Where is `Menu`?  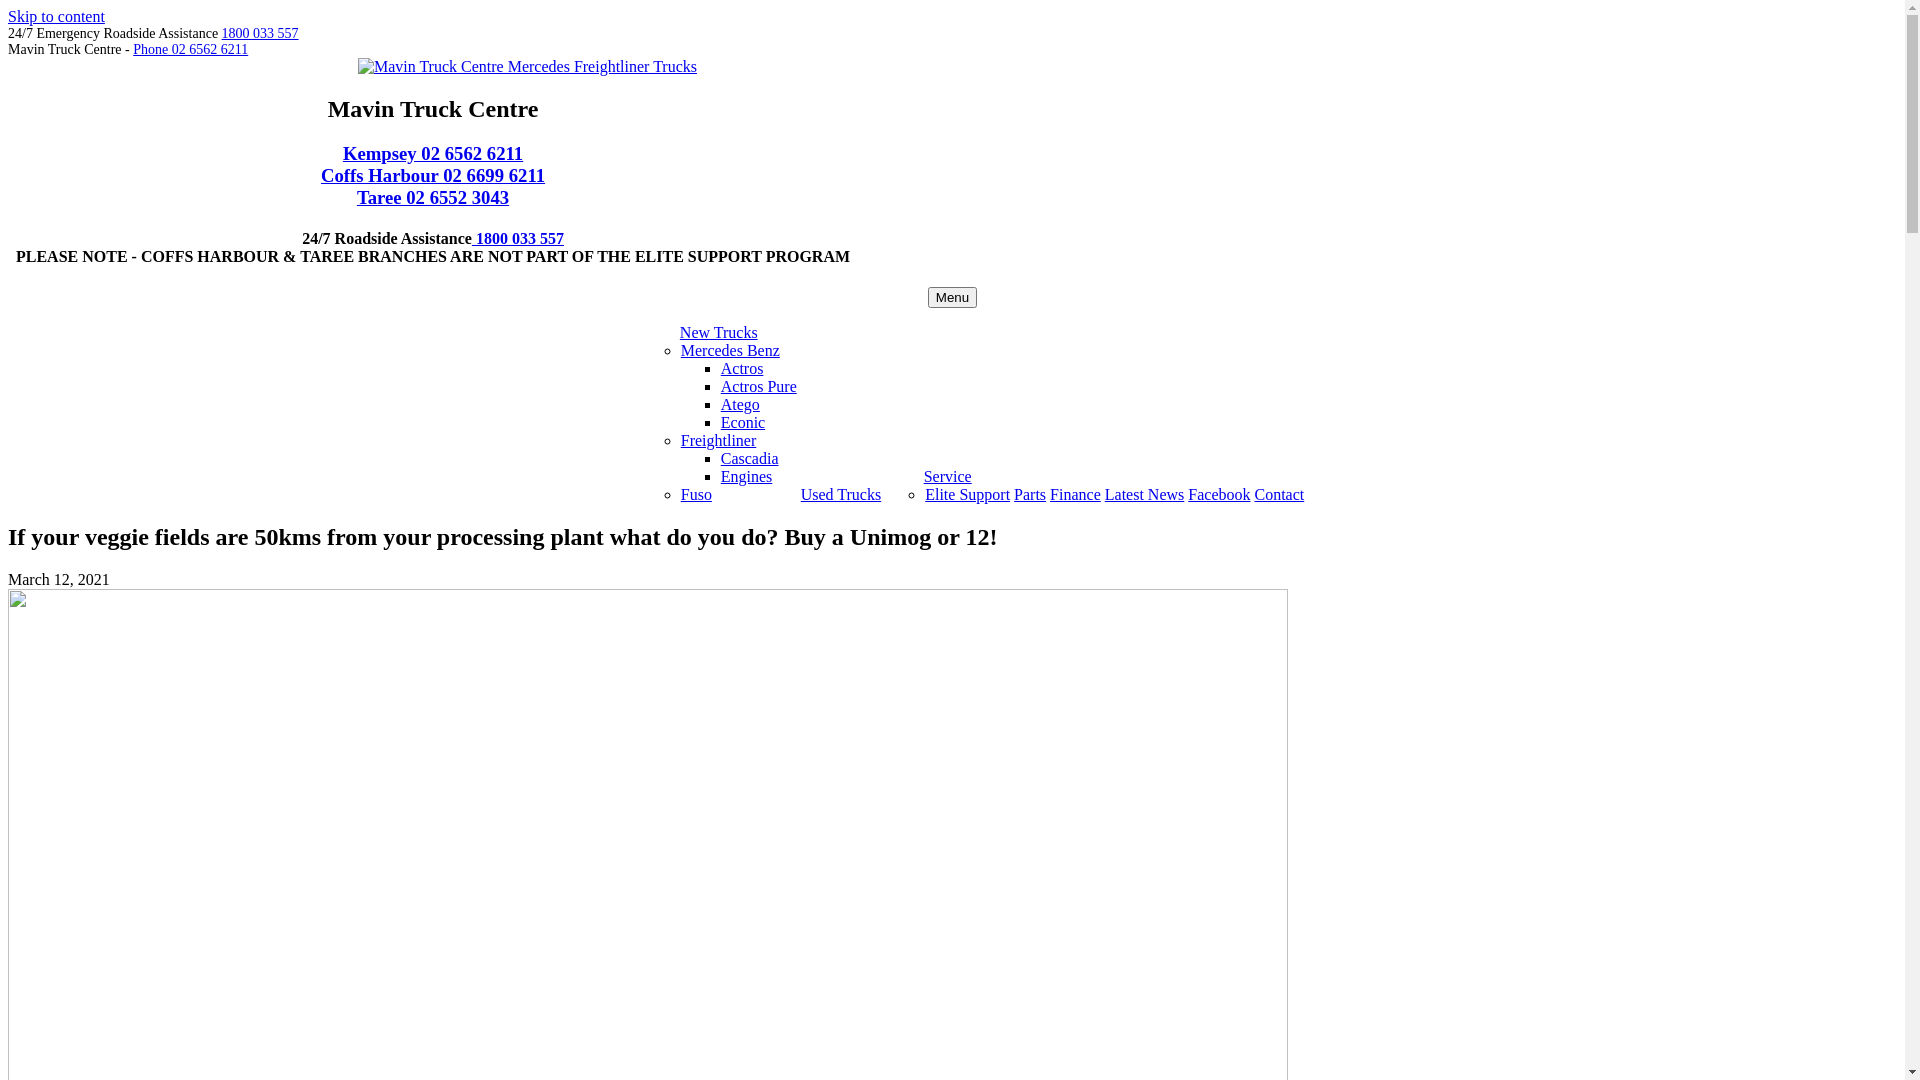
Menu is located at coordinates (952, 298).